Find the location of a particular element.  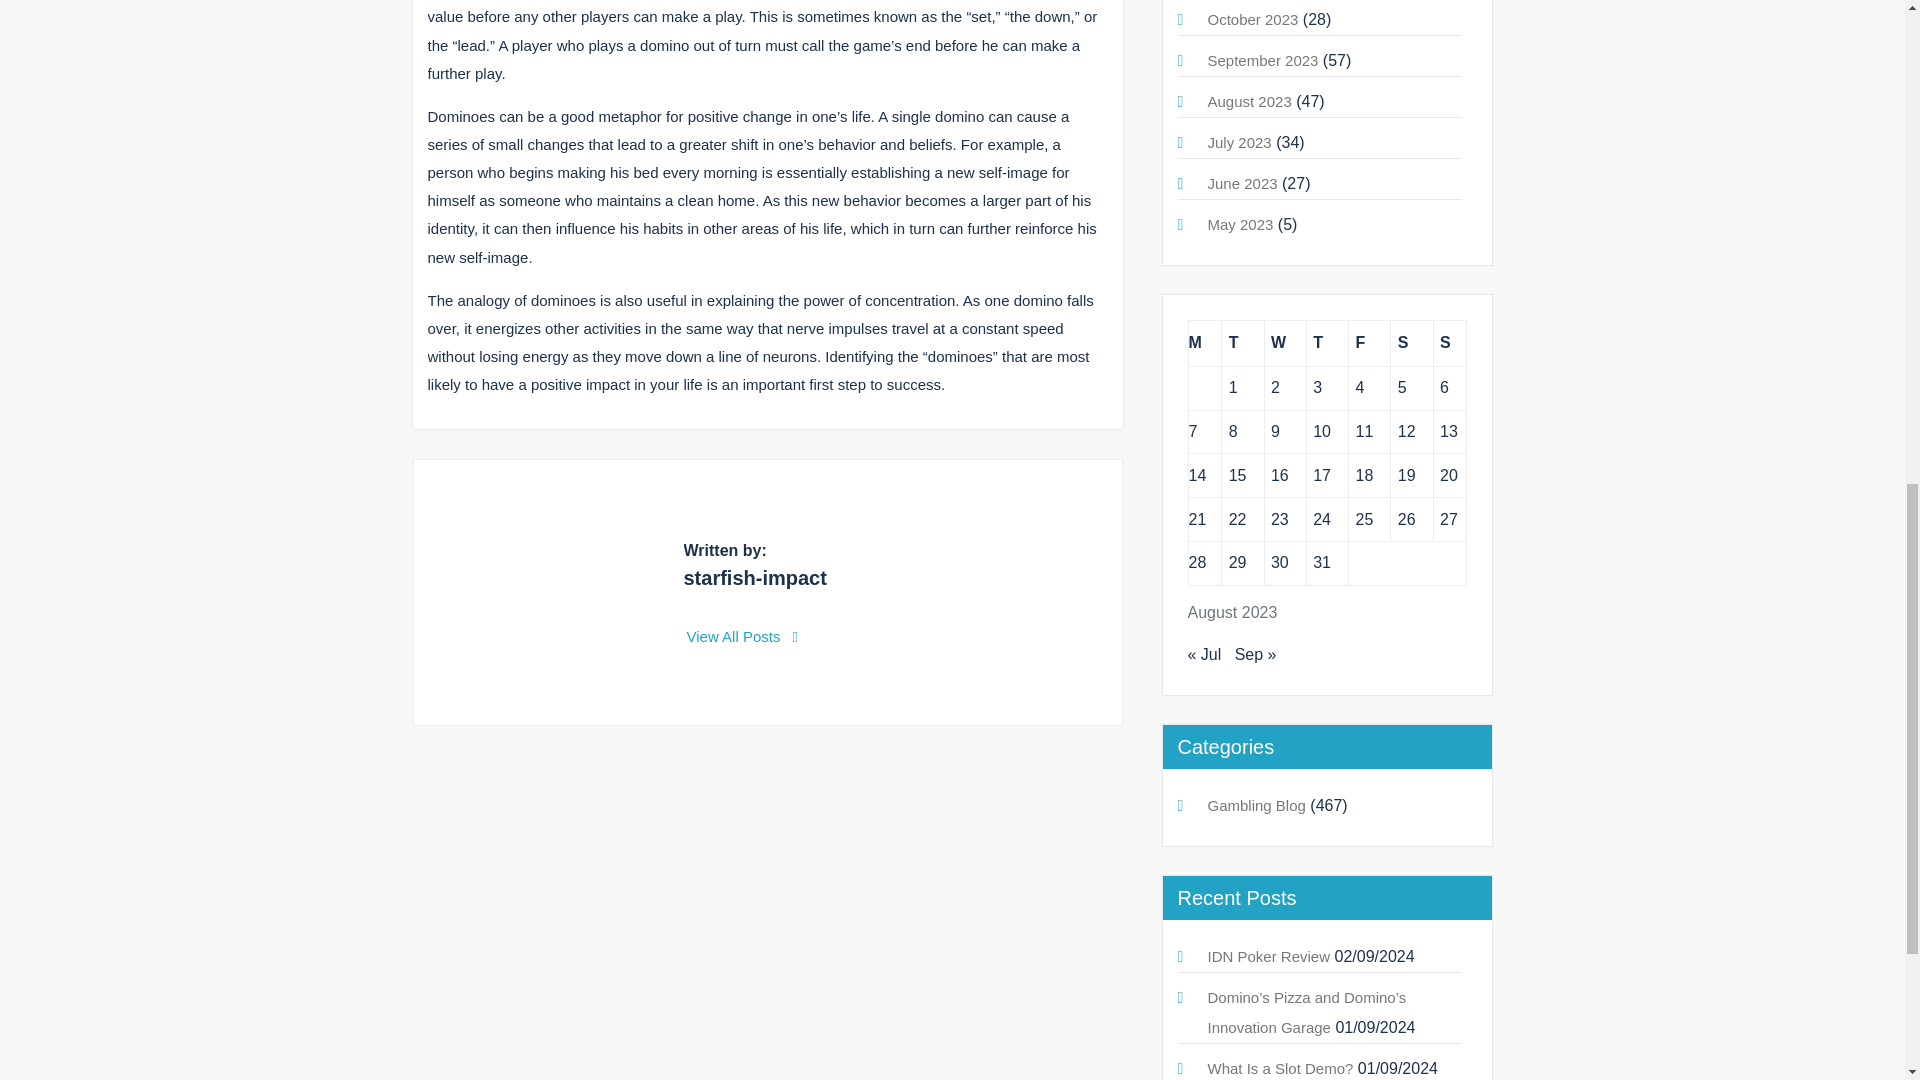

View All Posts is located at coordinates (742, 636).